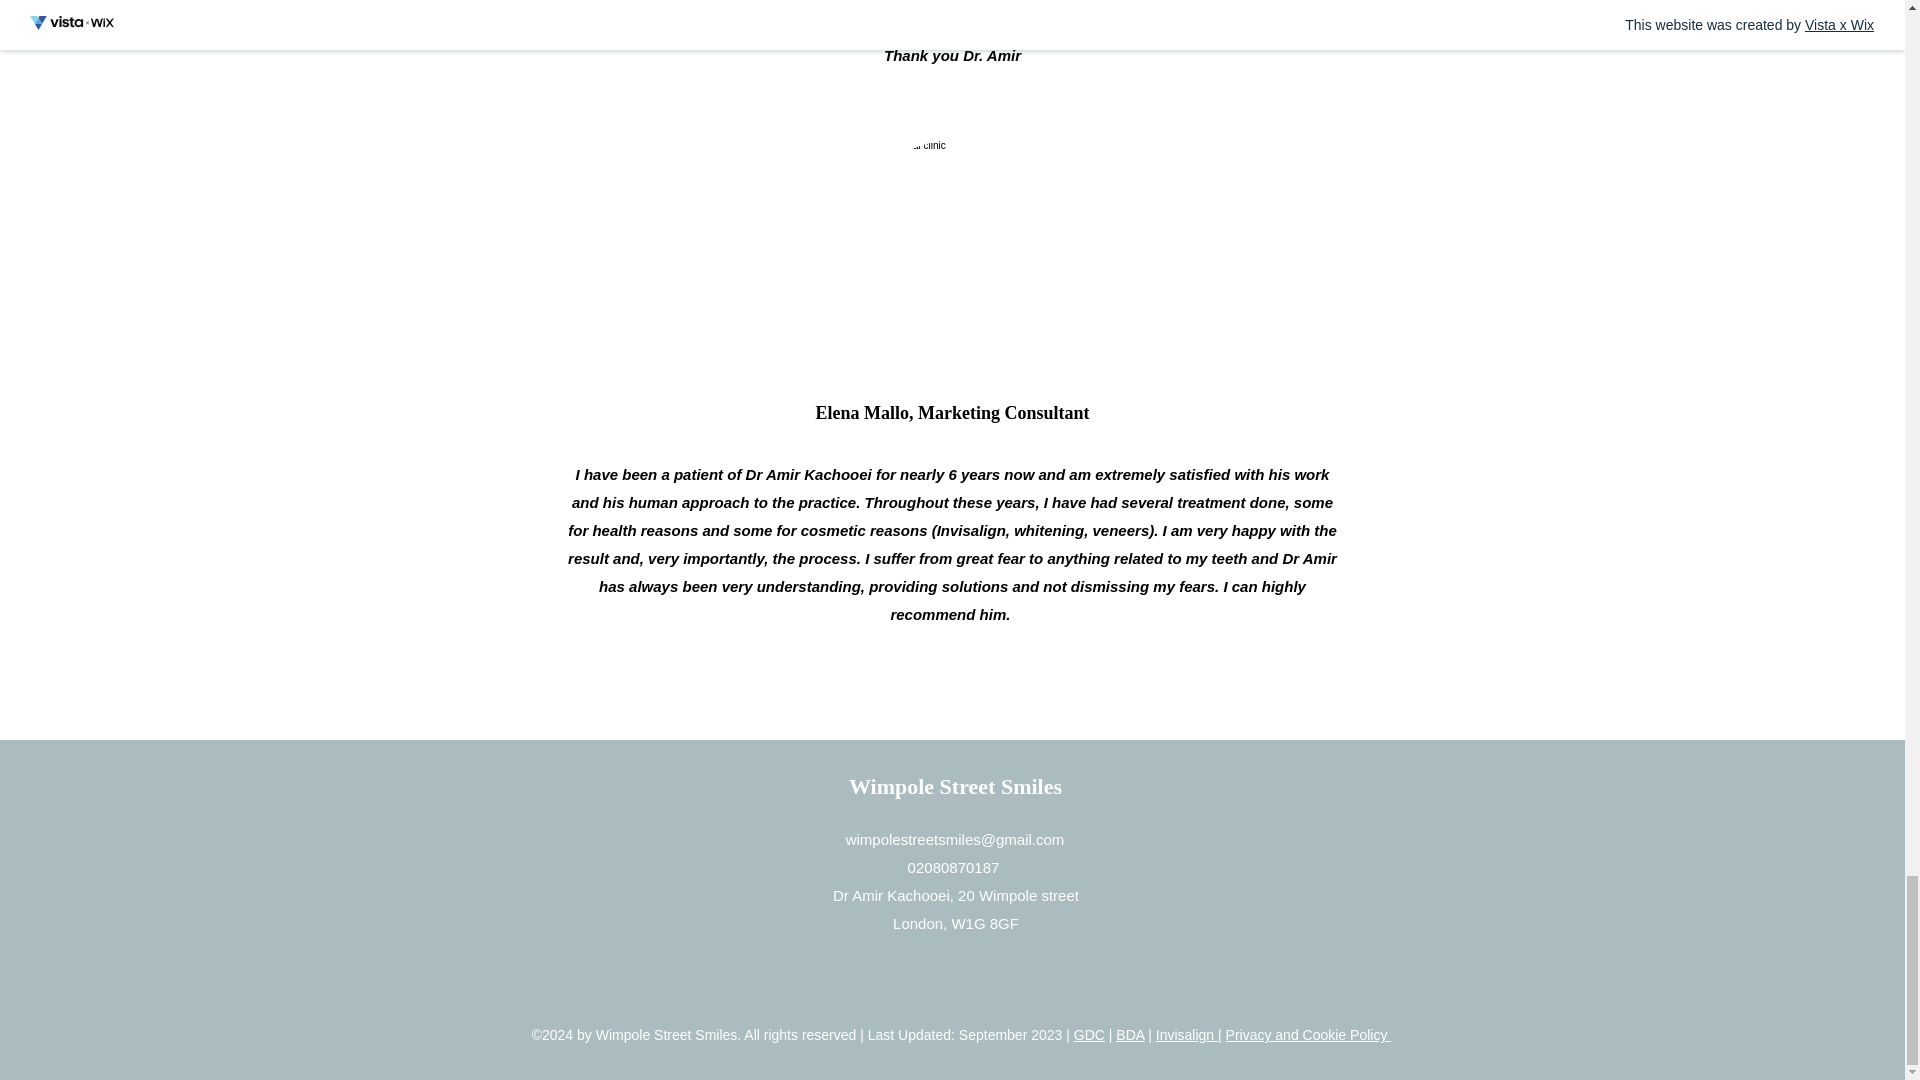 This screenshot has height=1080, width=1920. What do you see at coordinates (1089, 1035) in the screenshot?
I see `GDC` at bounding box center [1089, 1035].